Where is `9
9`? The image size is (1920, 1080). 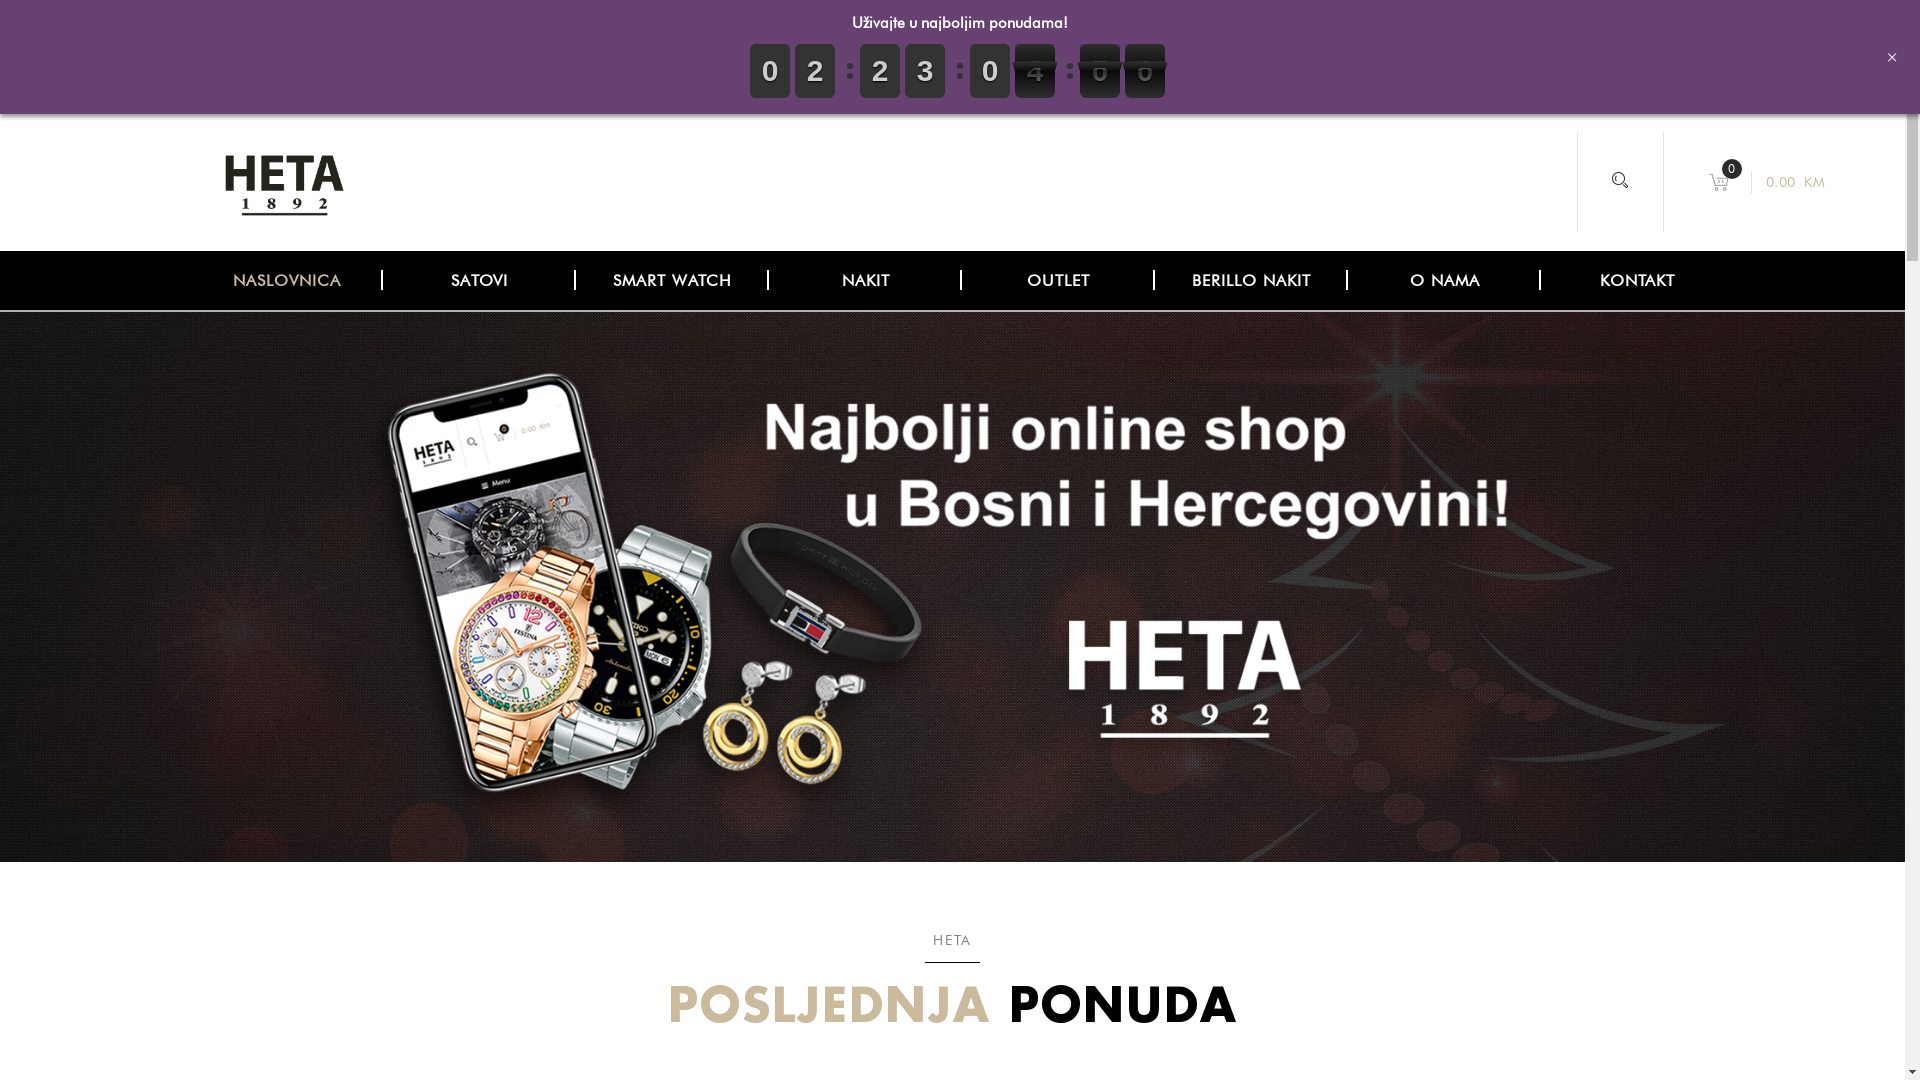 9
9 is located at coordinates (770, 71).